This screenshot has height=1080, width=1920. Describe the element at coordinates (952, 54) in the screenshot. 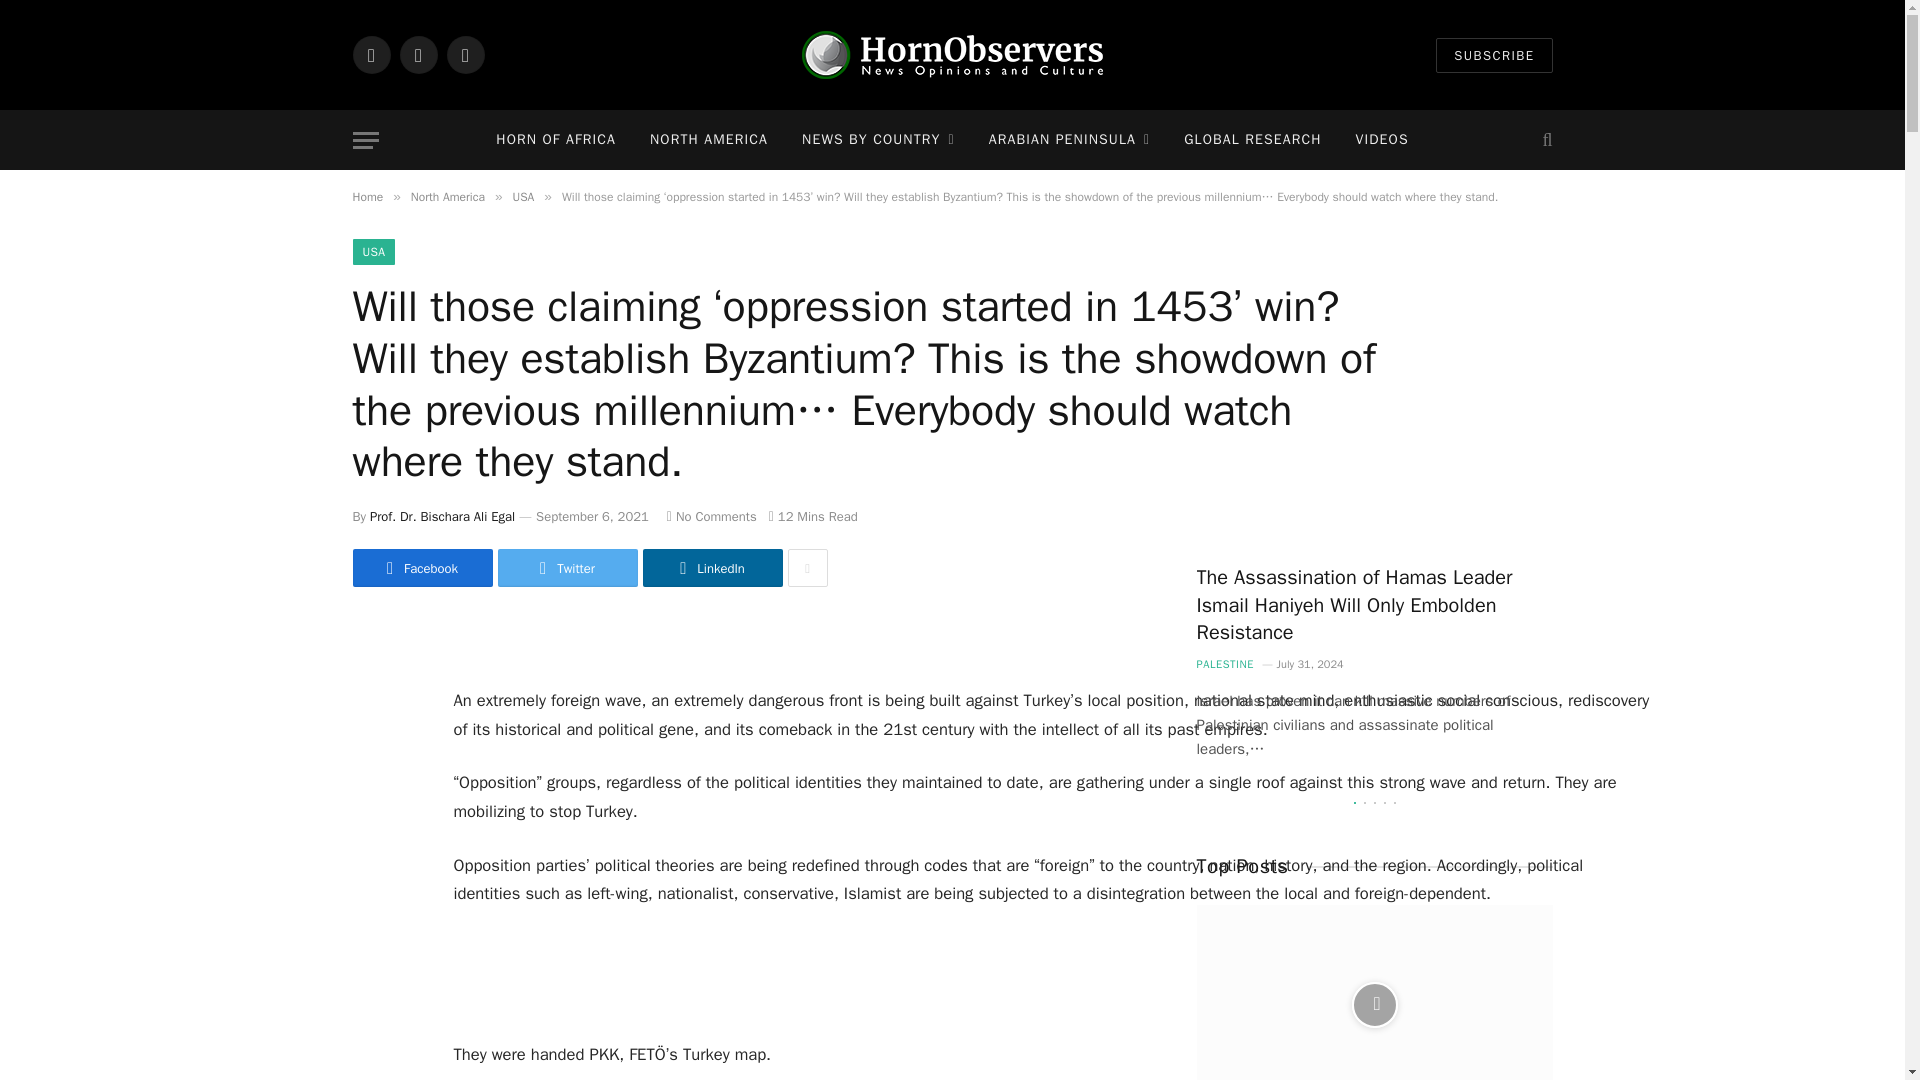

I see `Horn Observers` at that location.